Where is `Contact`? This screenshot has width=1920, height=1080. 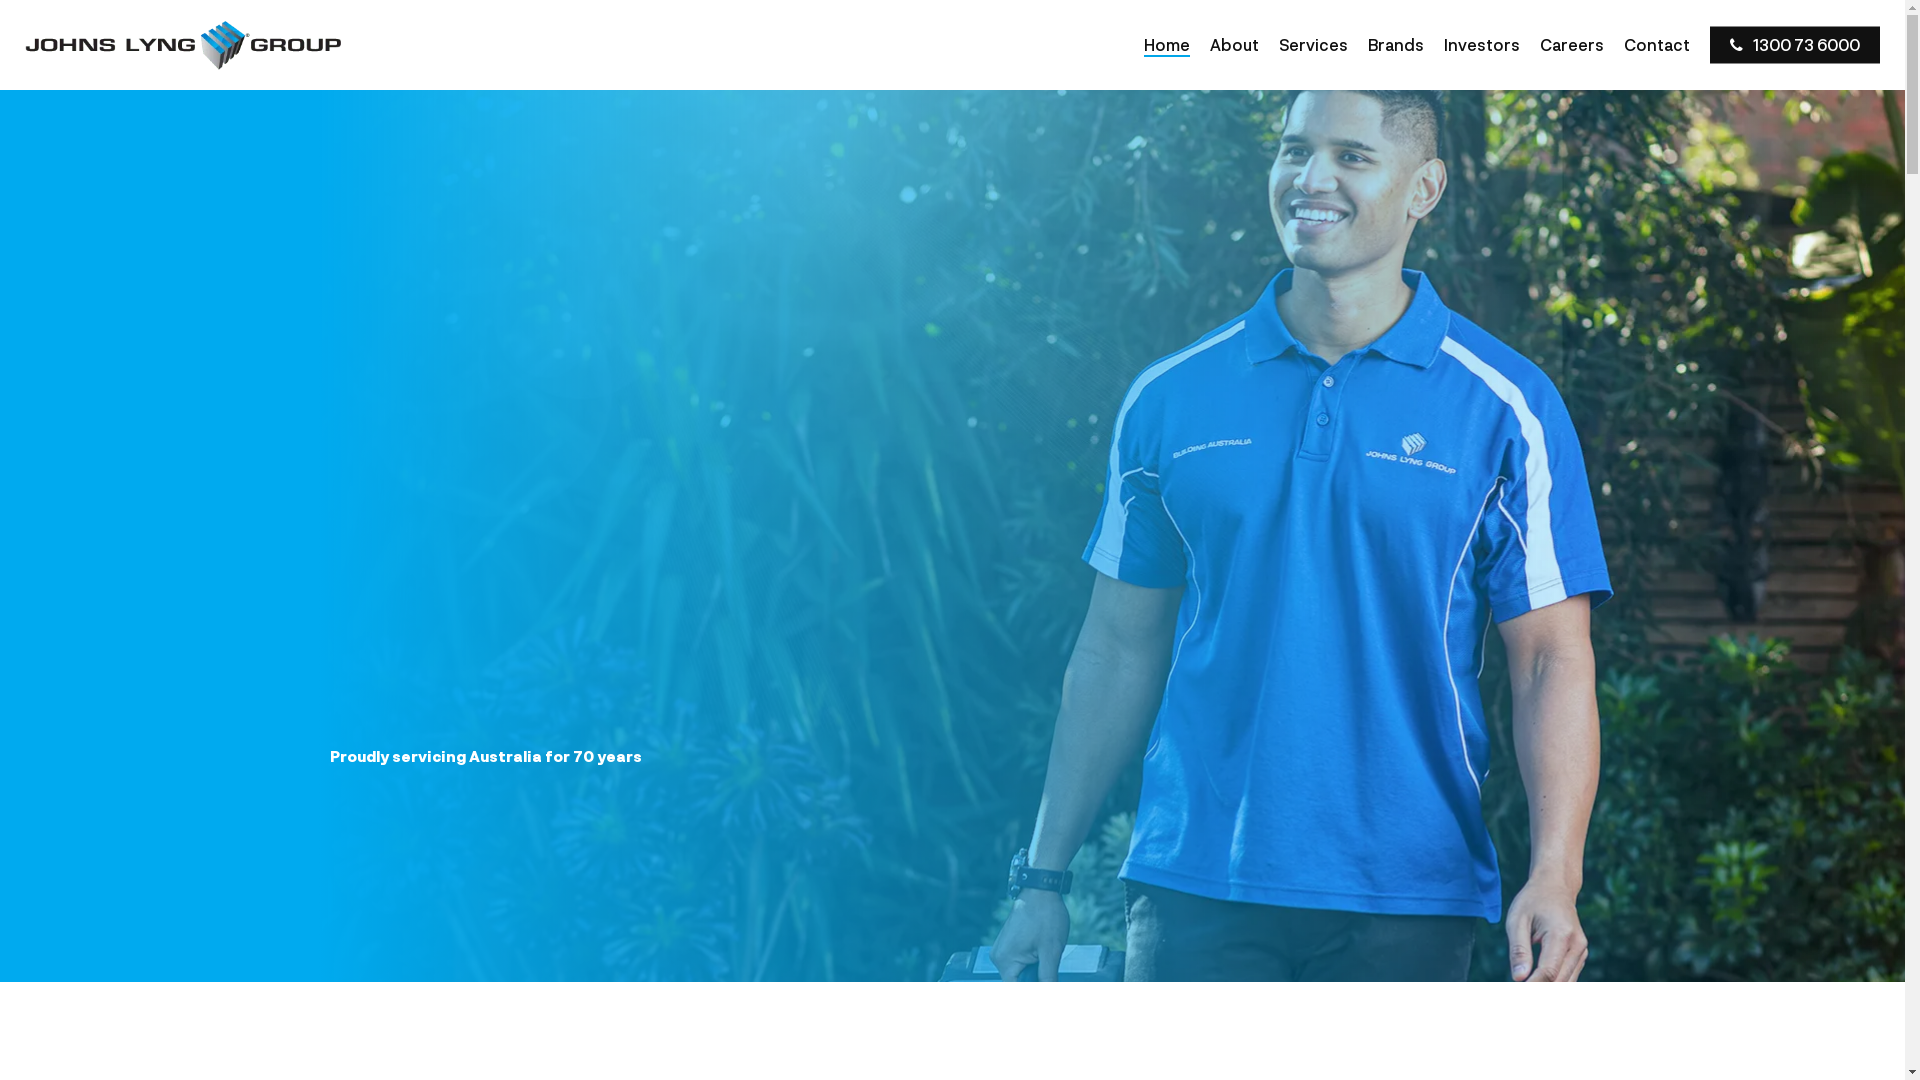
Contact is located at coordinates (1657, 45).